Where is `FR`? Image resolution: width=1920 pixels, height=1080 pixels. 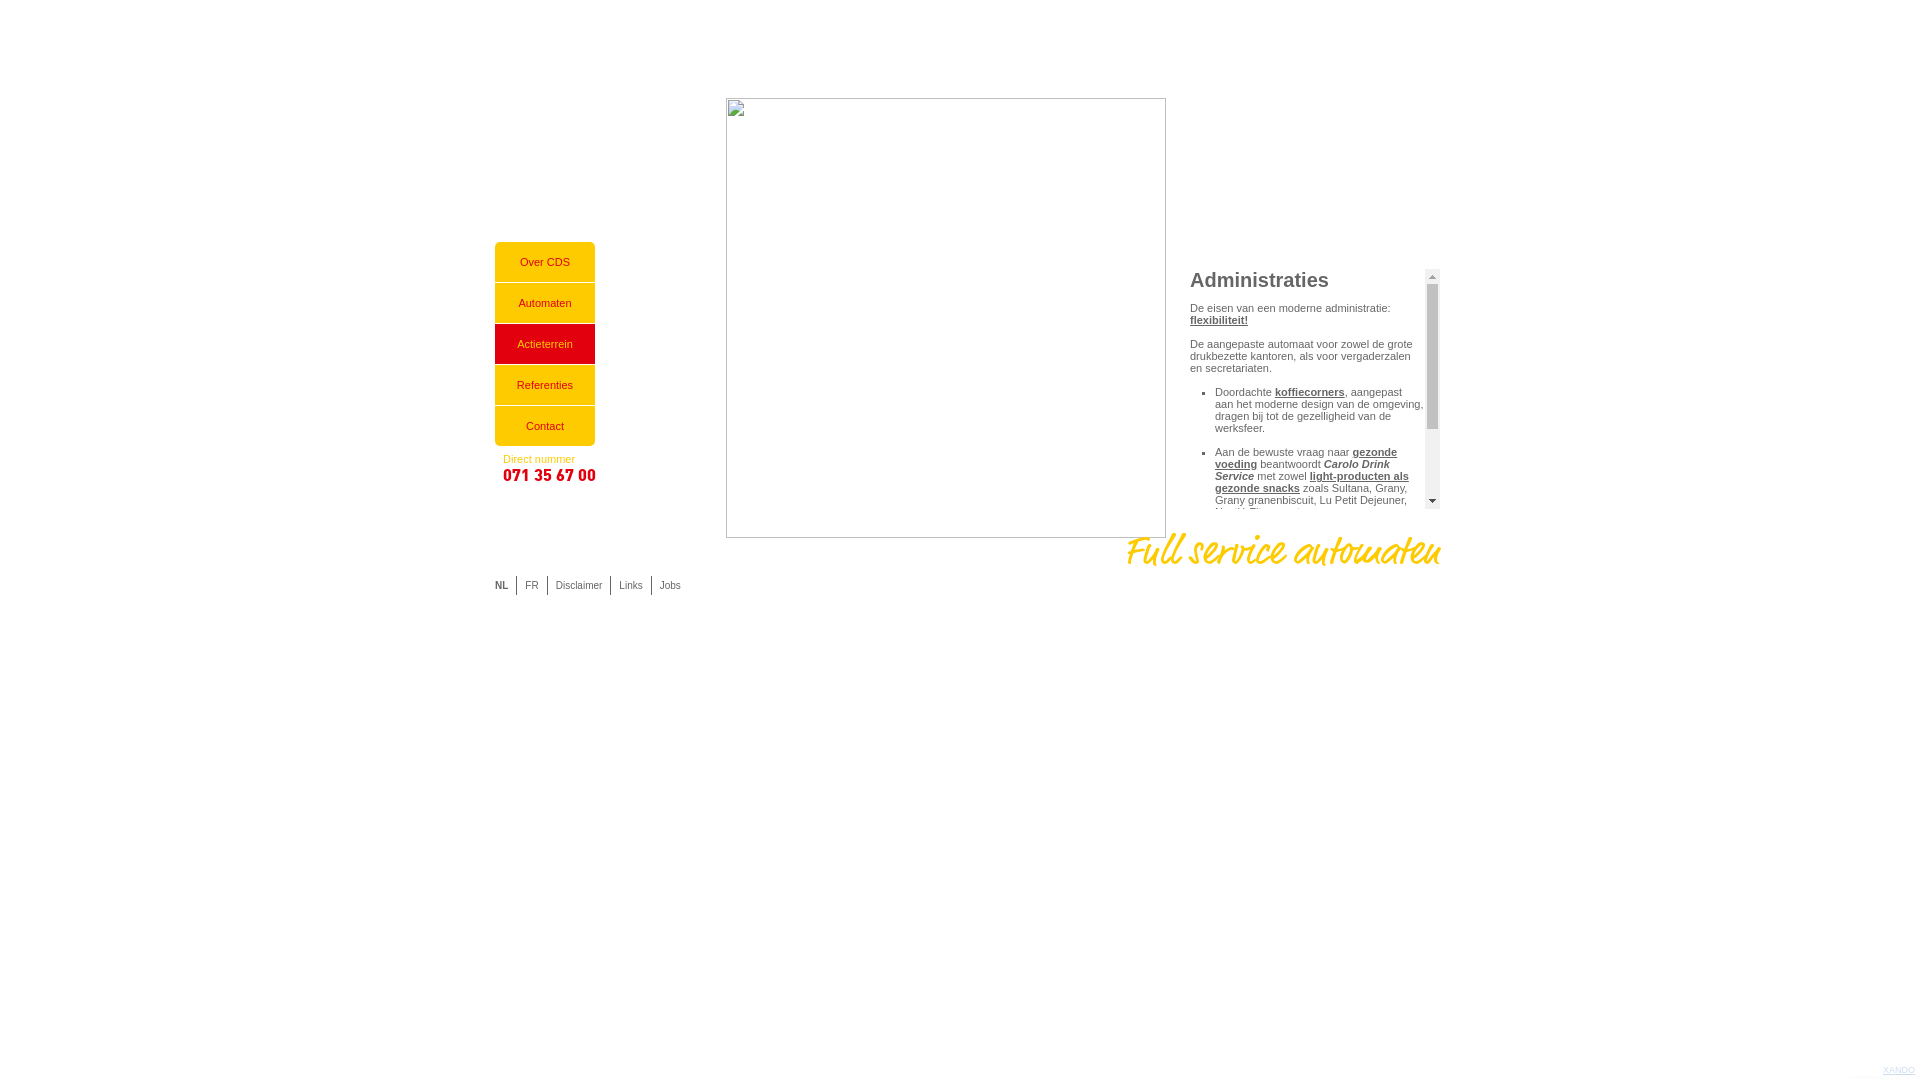 FR is located at coordinates (531, 586).